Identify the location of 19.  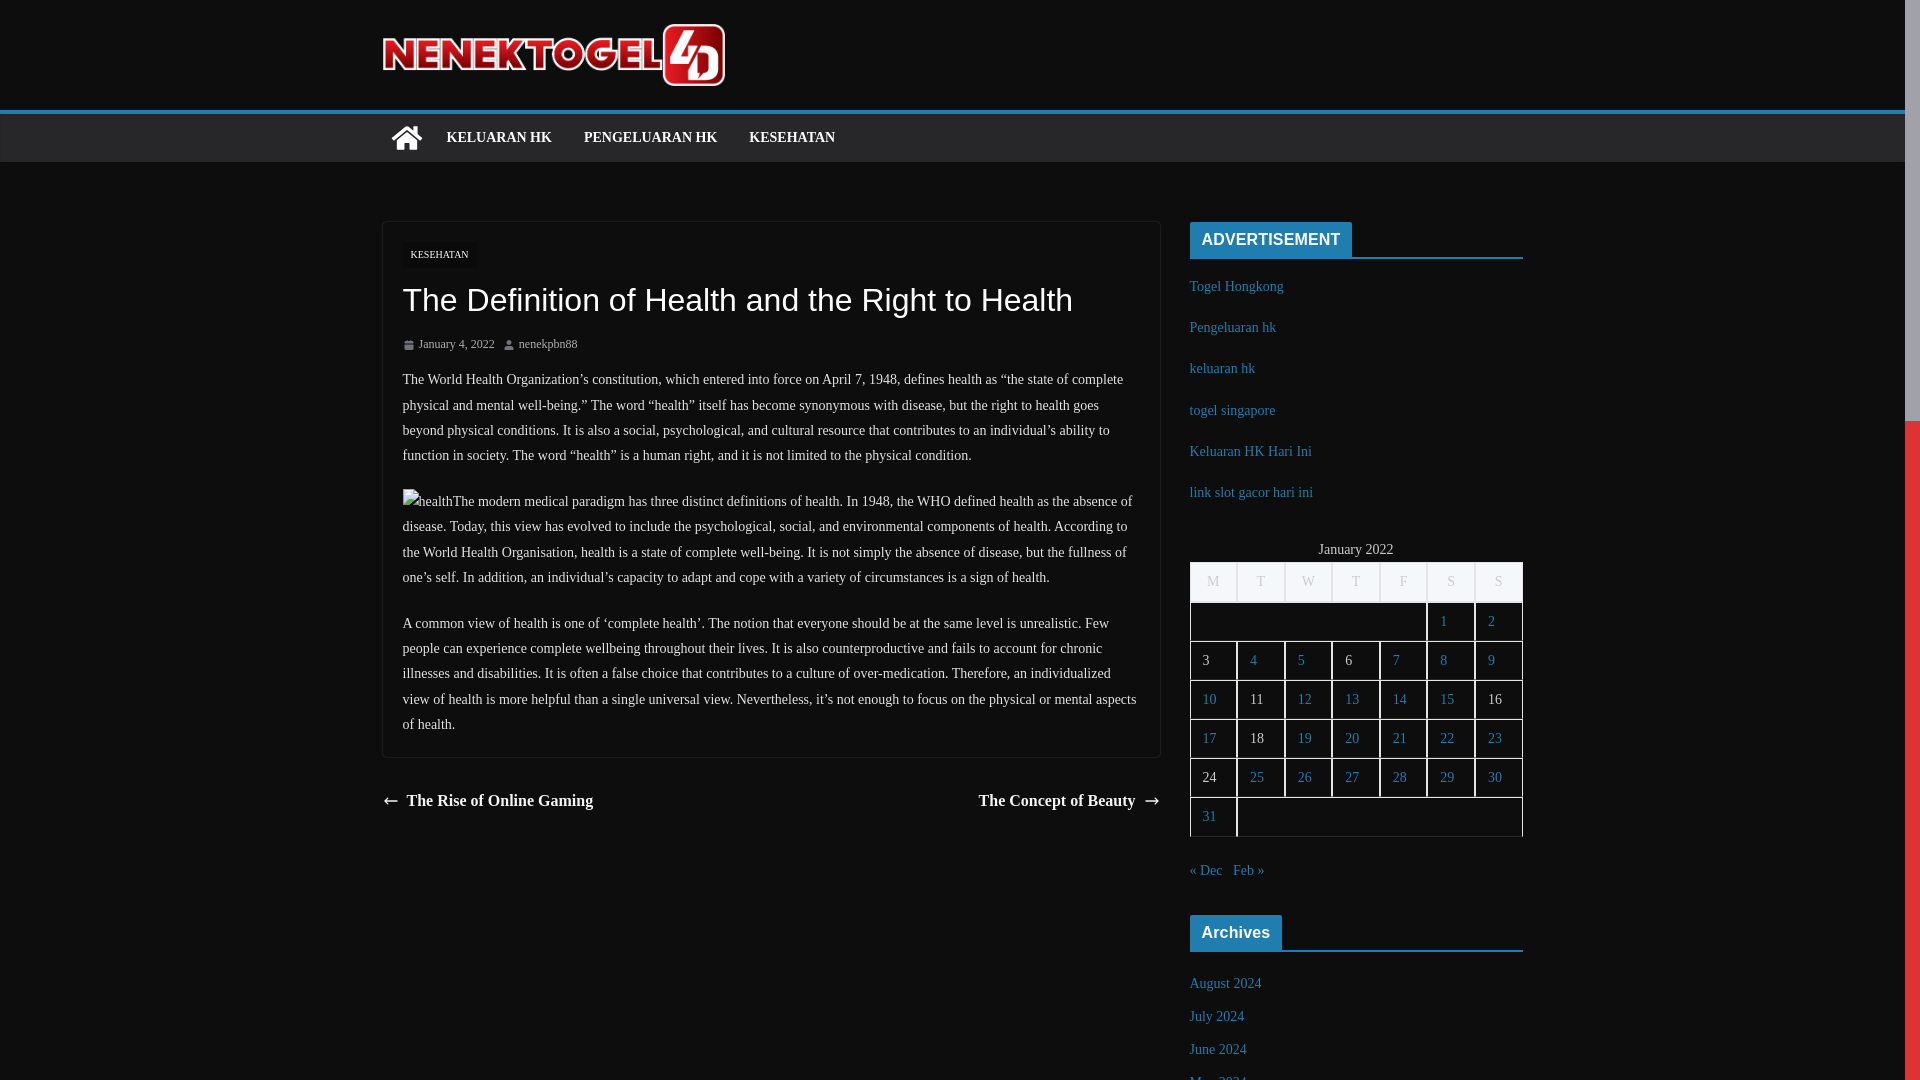
(1304, 738).